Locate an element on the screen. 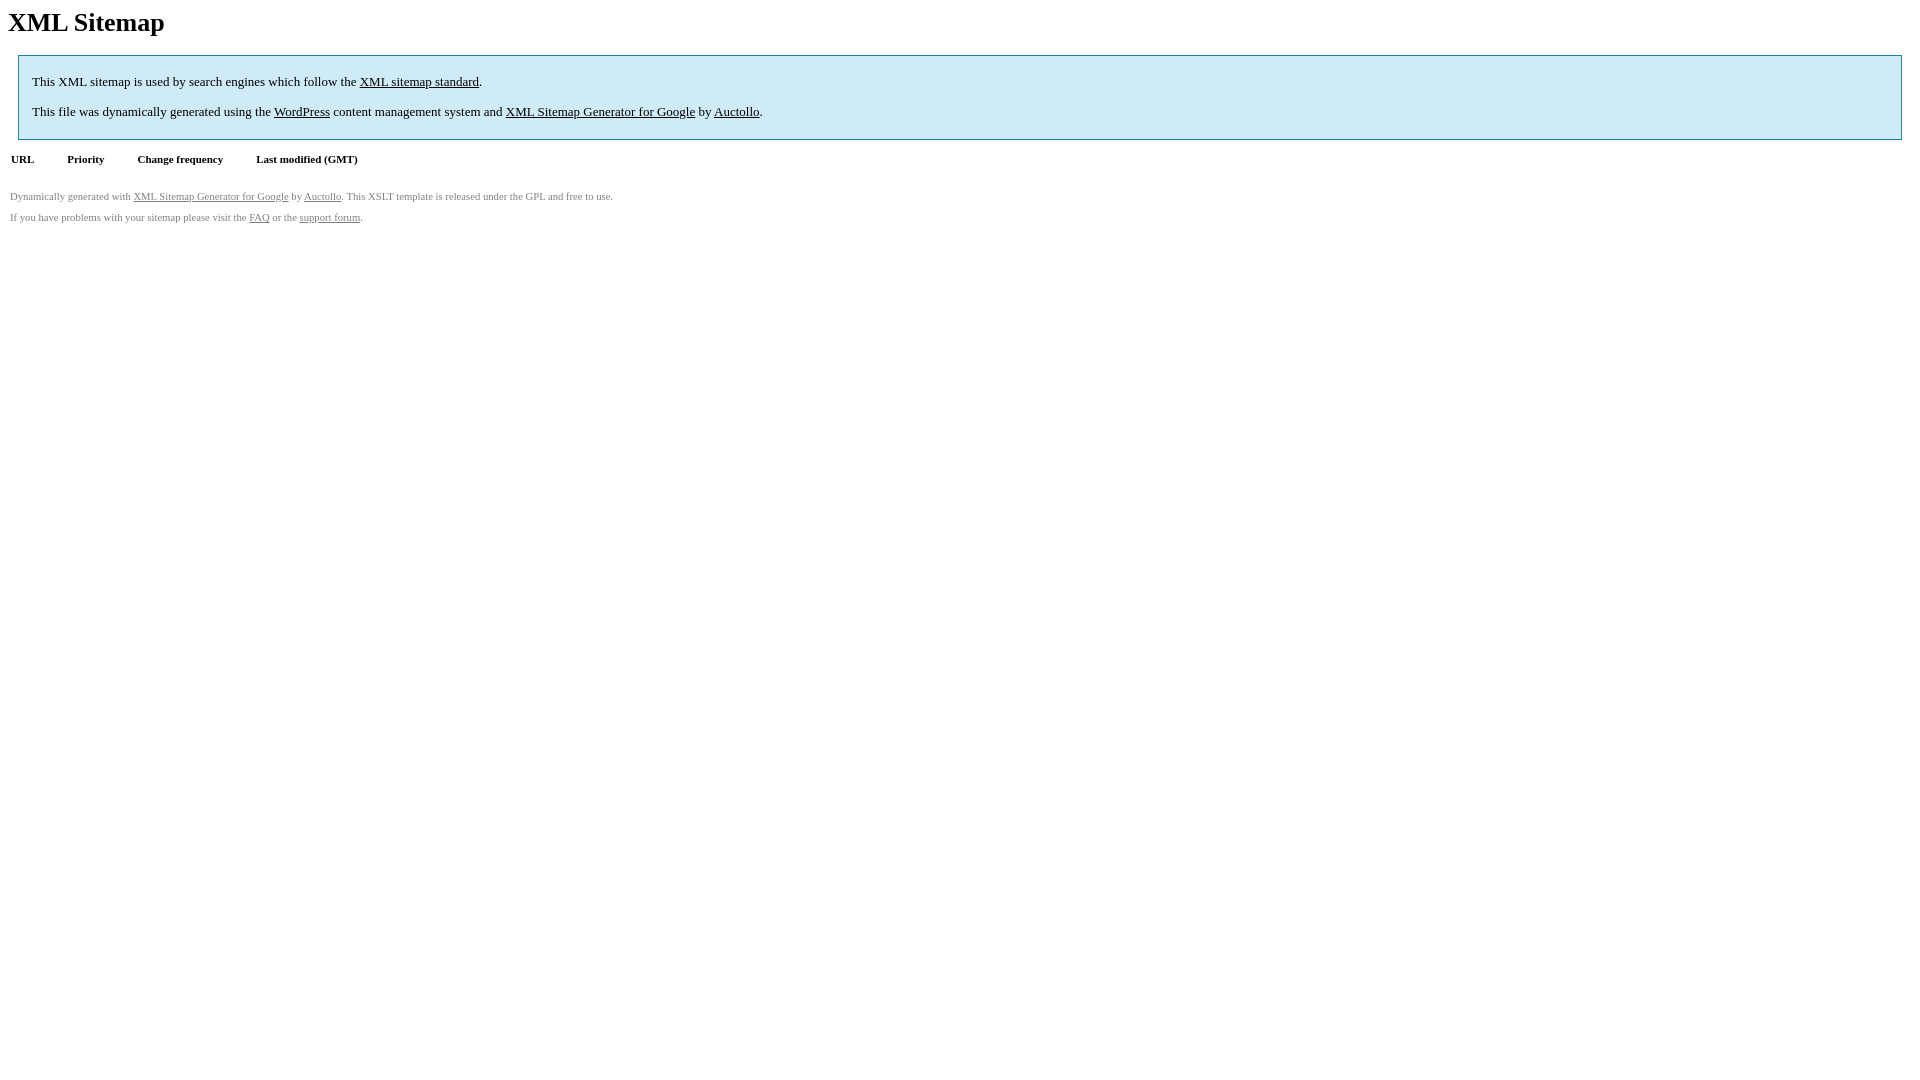 The height and width of the screenshot is (1080, 1920). XML Sitemap Generator for Google is located at coordinates (600, 112).